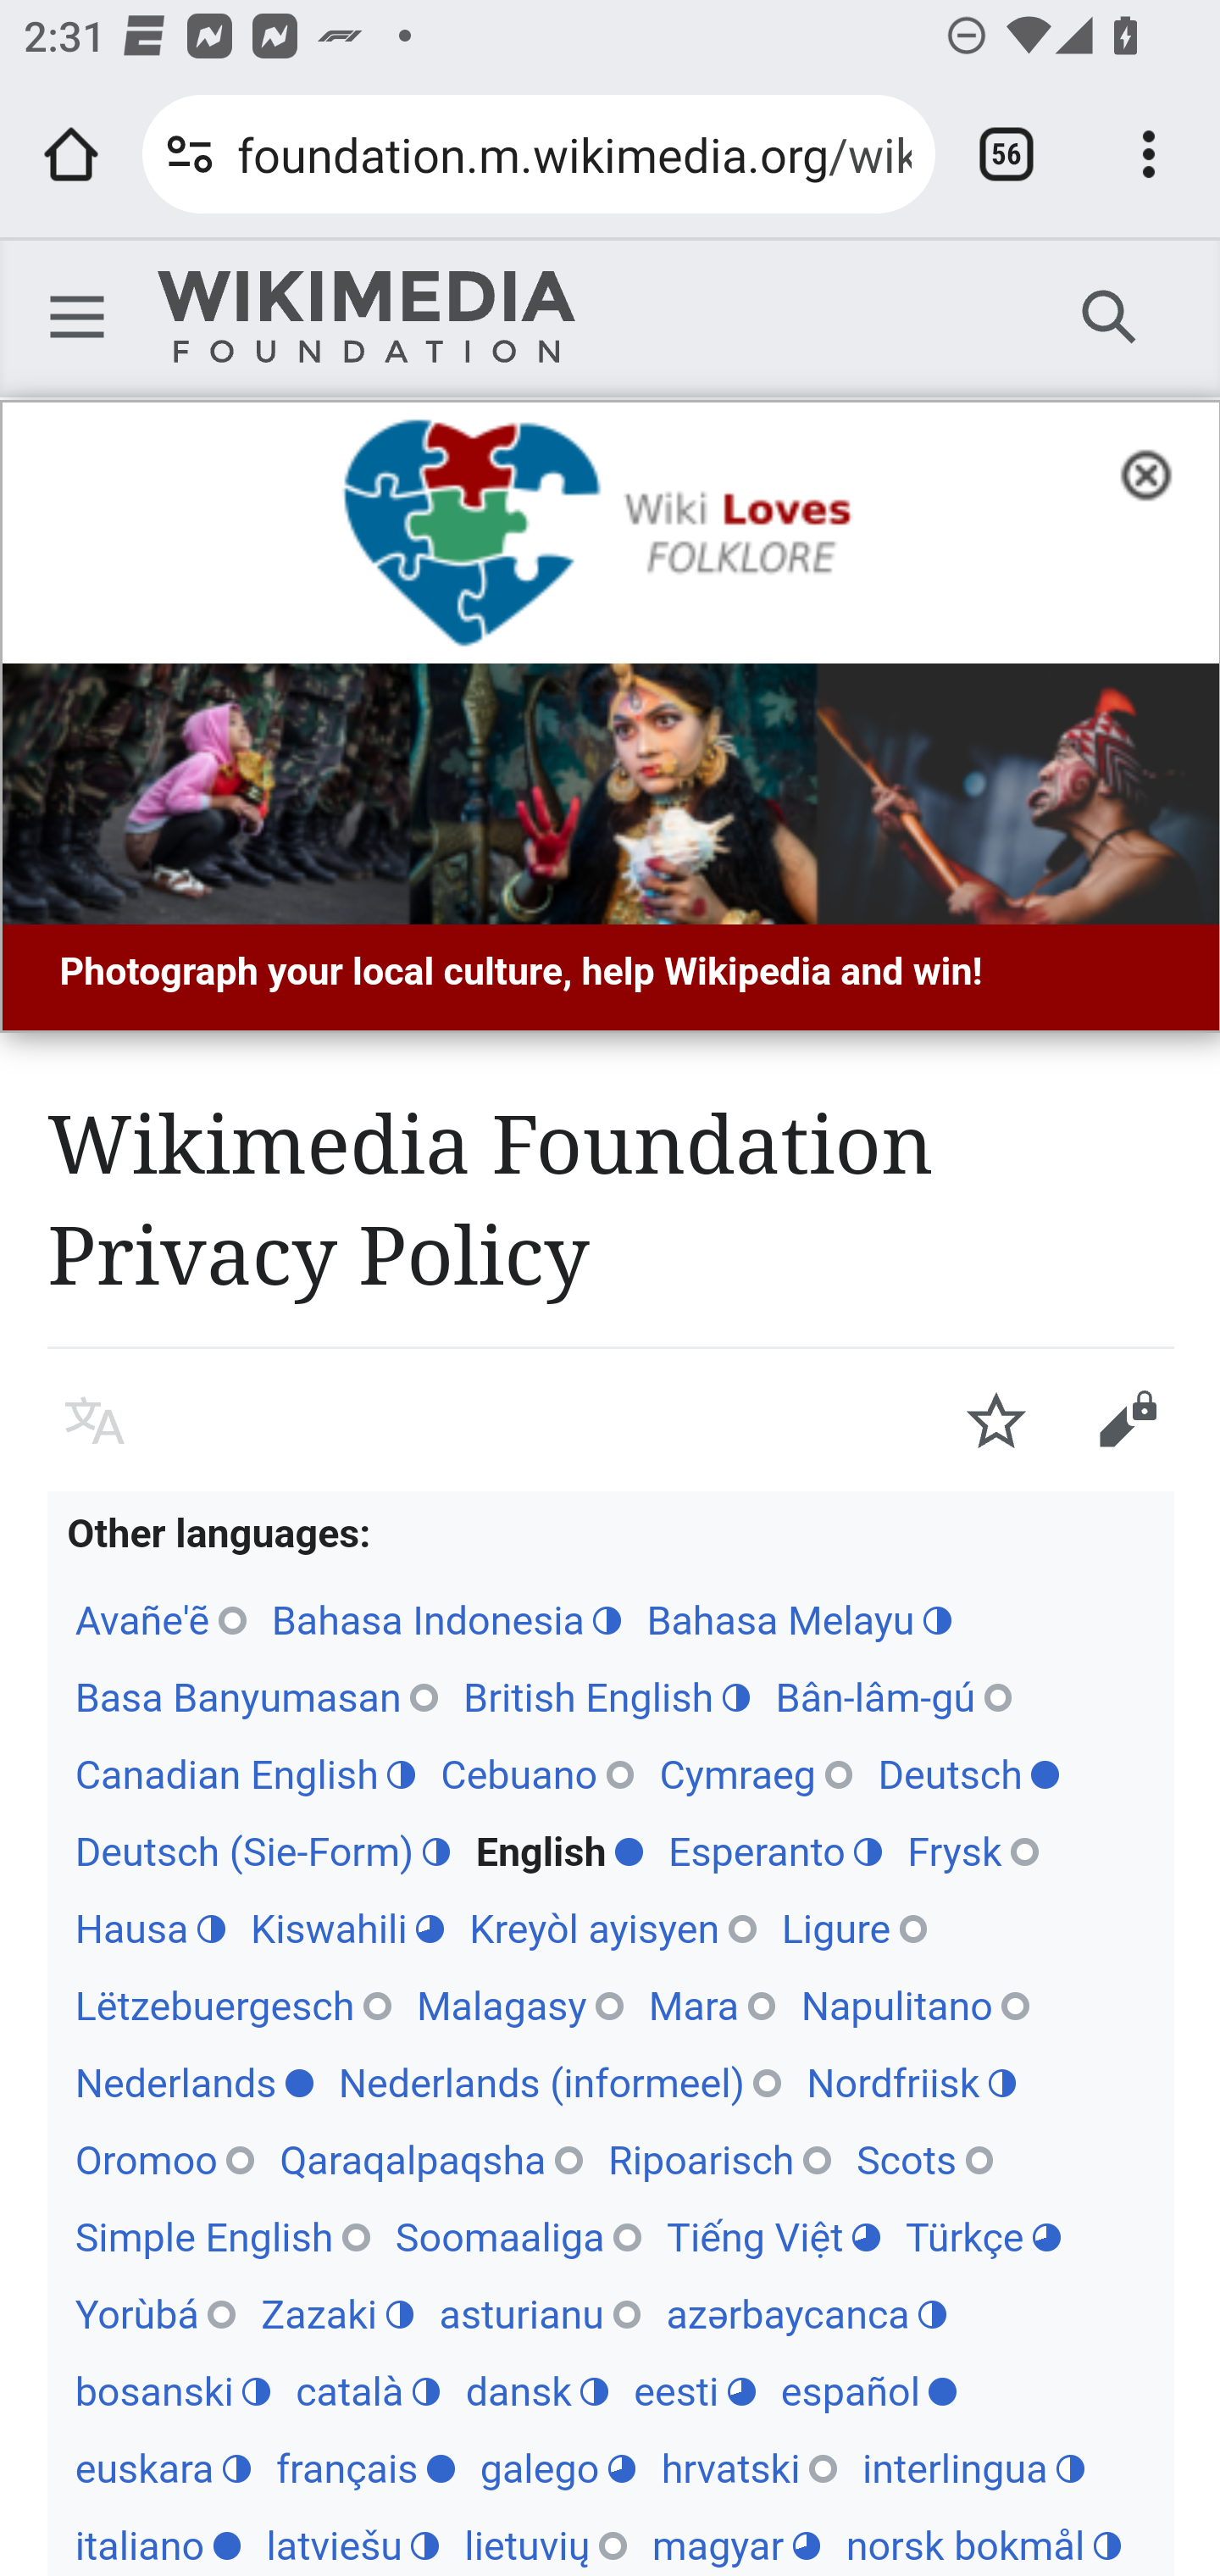  I want to click on eesti, so click(693, 2391).